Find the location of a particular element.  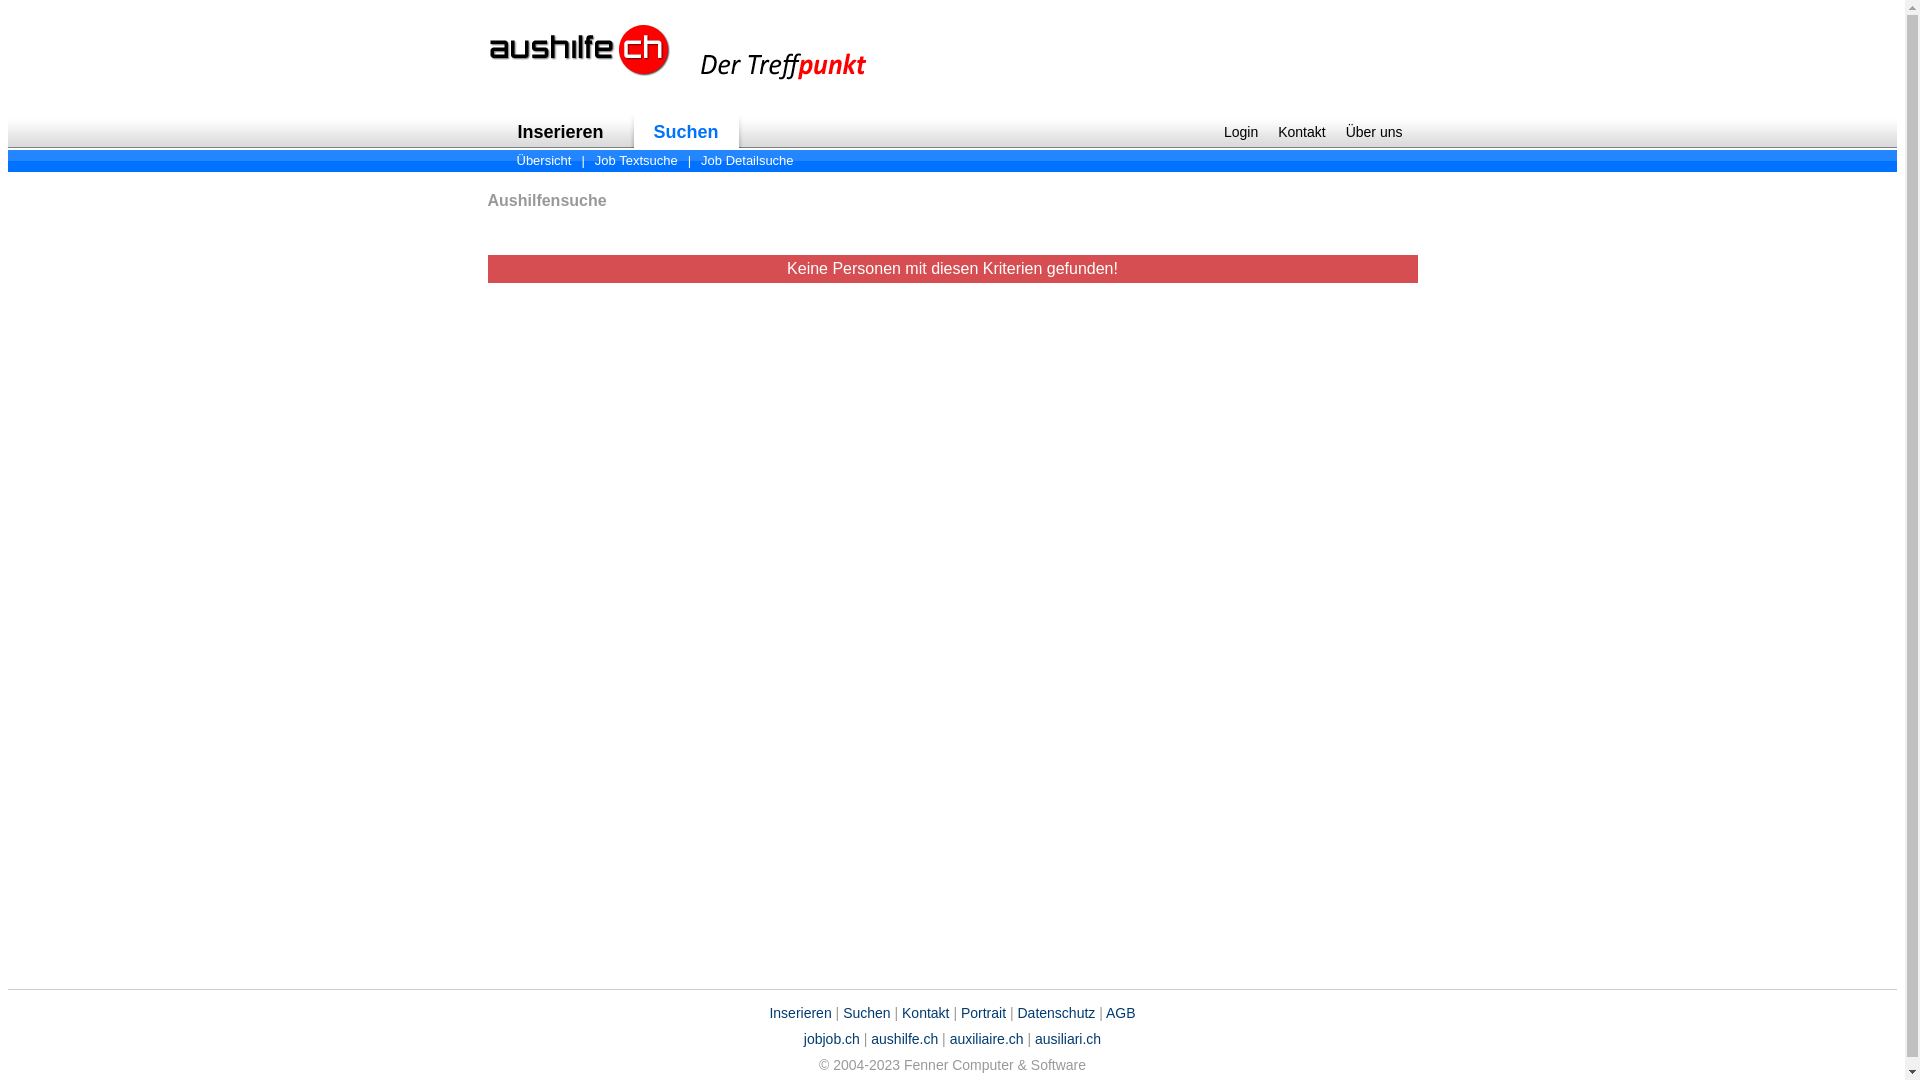

Suchen is located at coordinates (866, 1013).